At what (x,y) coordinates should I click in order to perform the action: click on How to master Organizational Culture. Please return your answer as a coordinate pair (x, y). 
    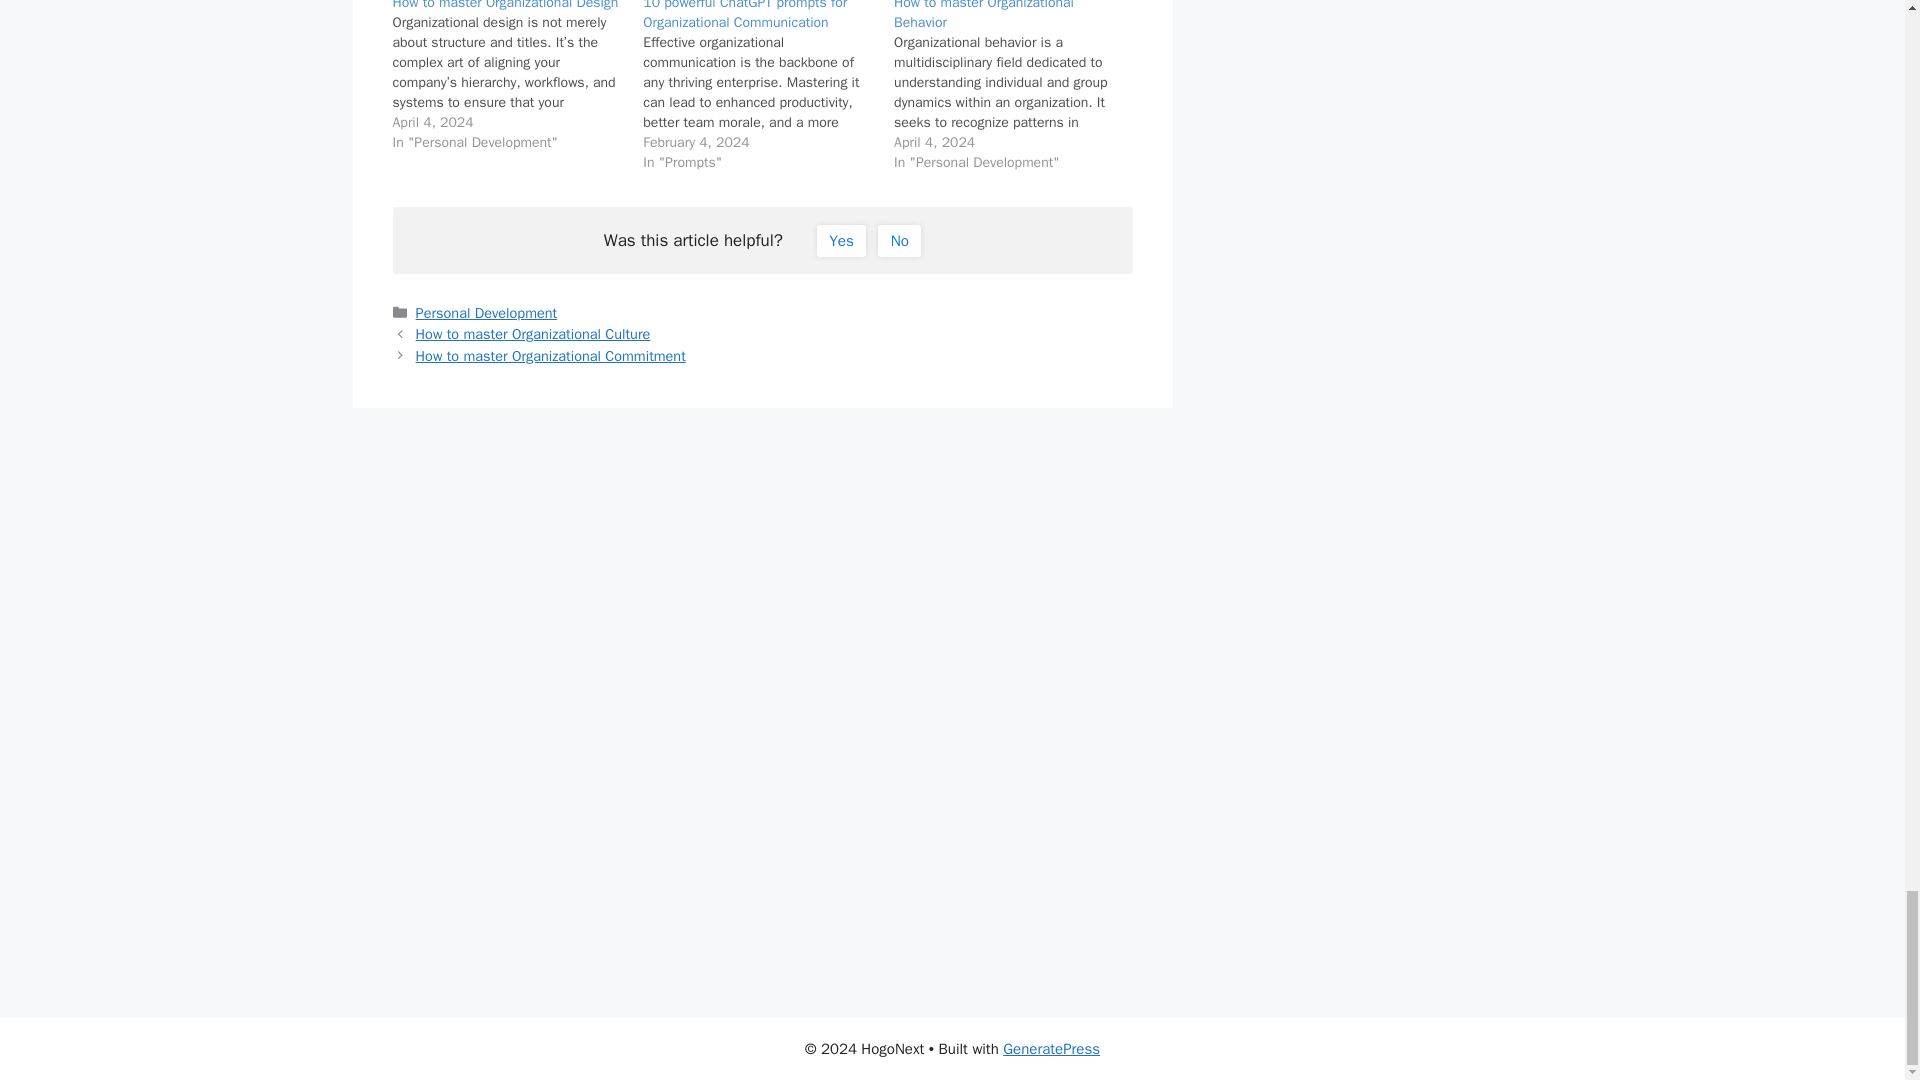
    Looking at the image, I should click on (533, 334).